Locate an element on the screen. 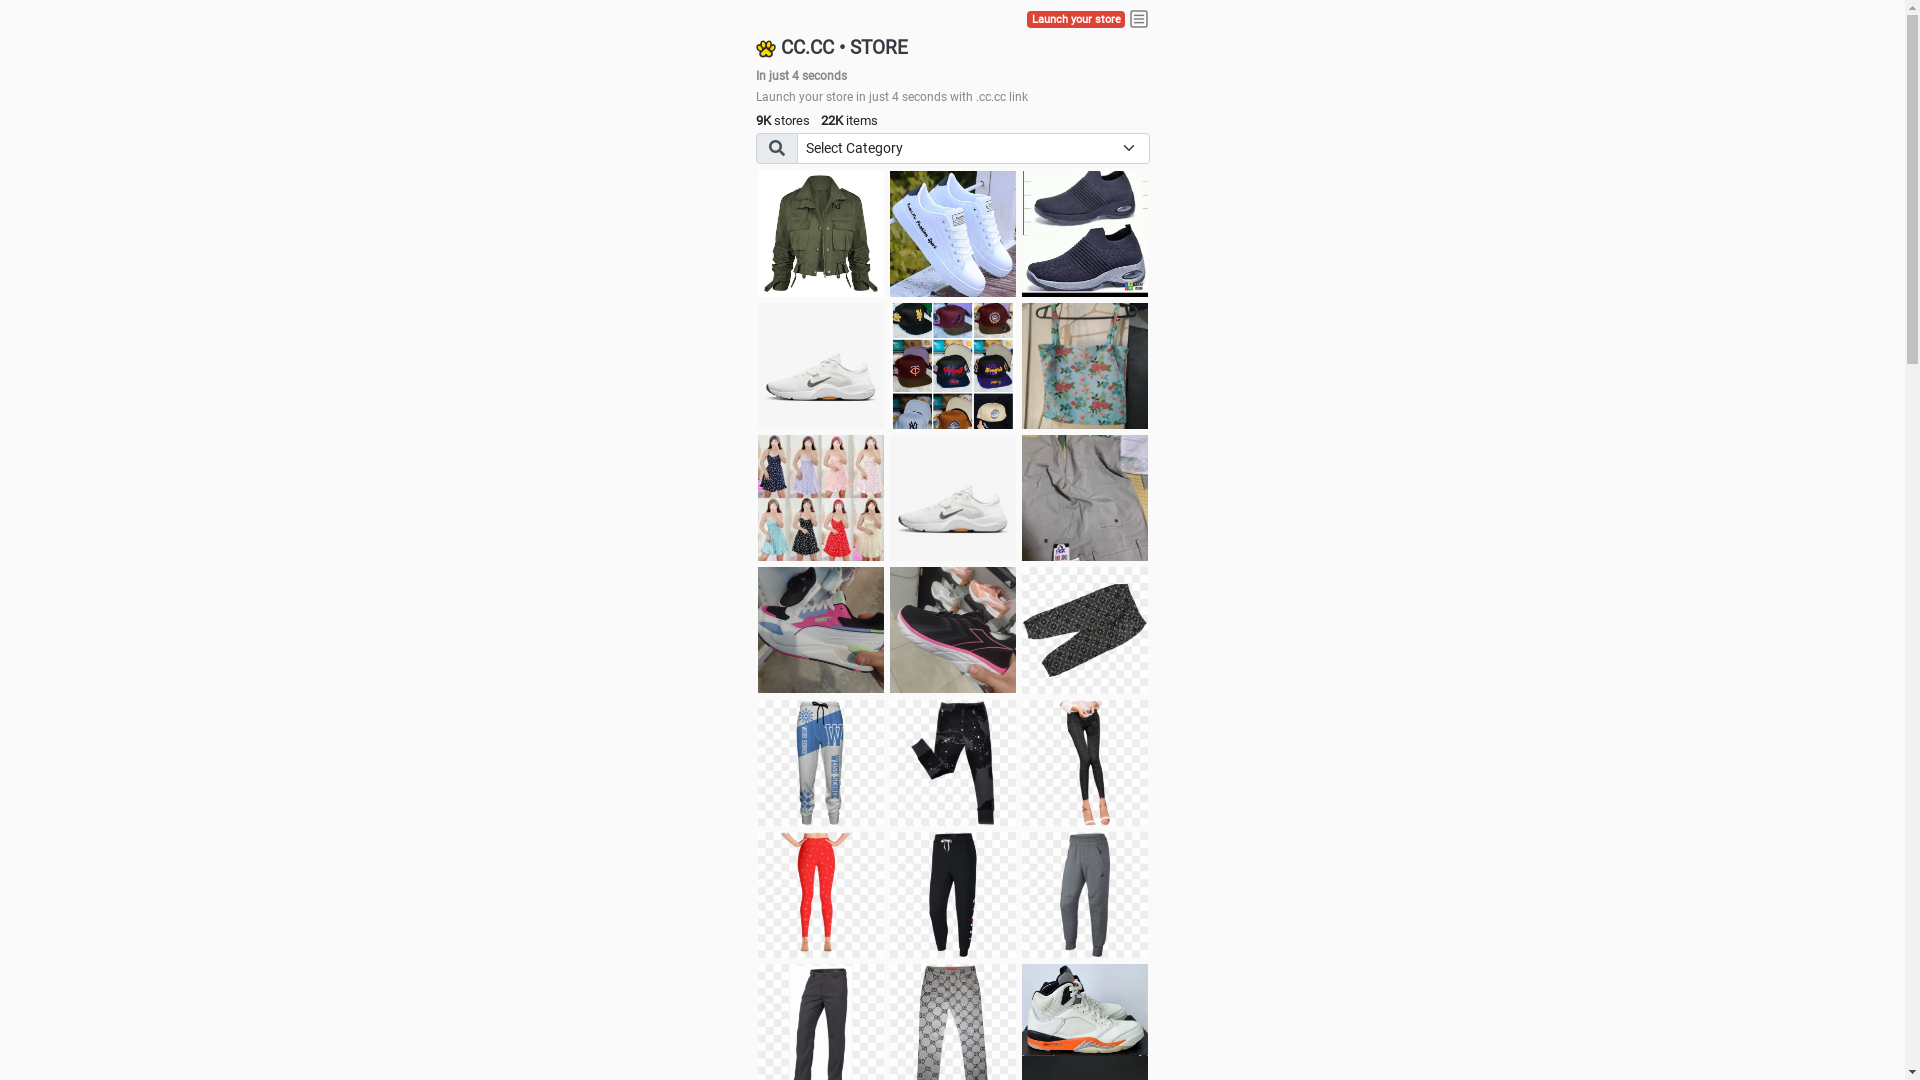  Pant is located at coordinates (821, 895).